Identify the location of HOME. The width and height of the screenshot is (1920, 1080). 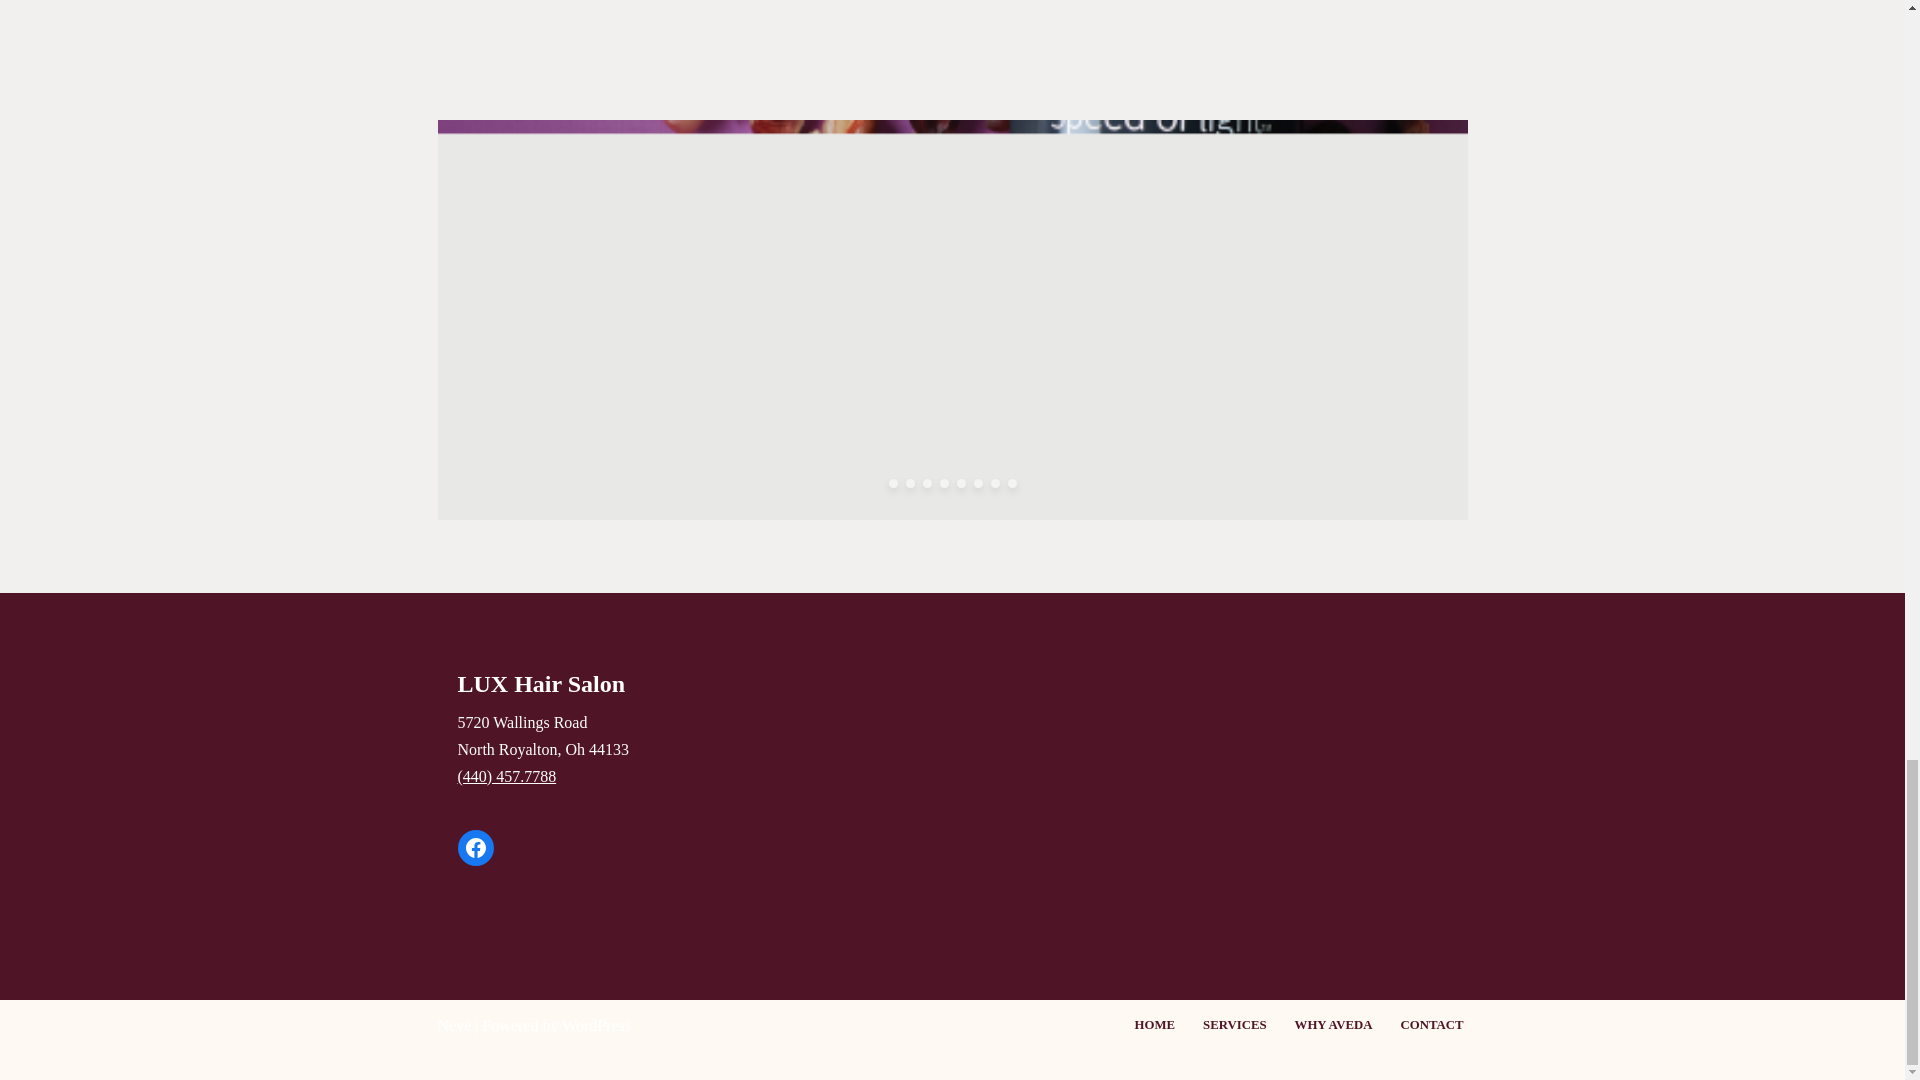
(1235, 1024).